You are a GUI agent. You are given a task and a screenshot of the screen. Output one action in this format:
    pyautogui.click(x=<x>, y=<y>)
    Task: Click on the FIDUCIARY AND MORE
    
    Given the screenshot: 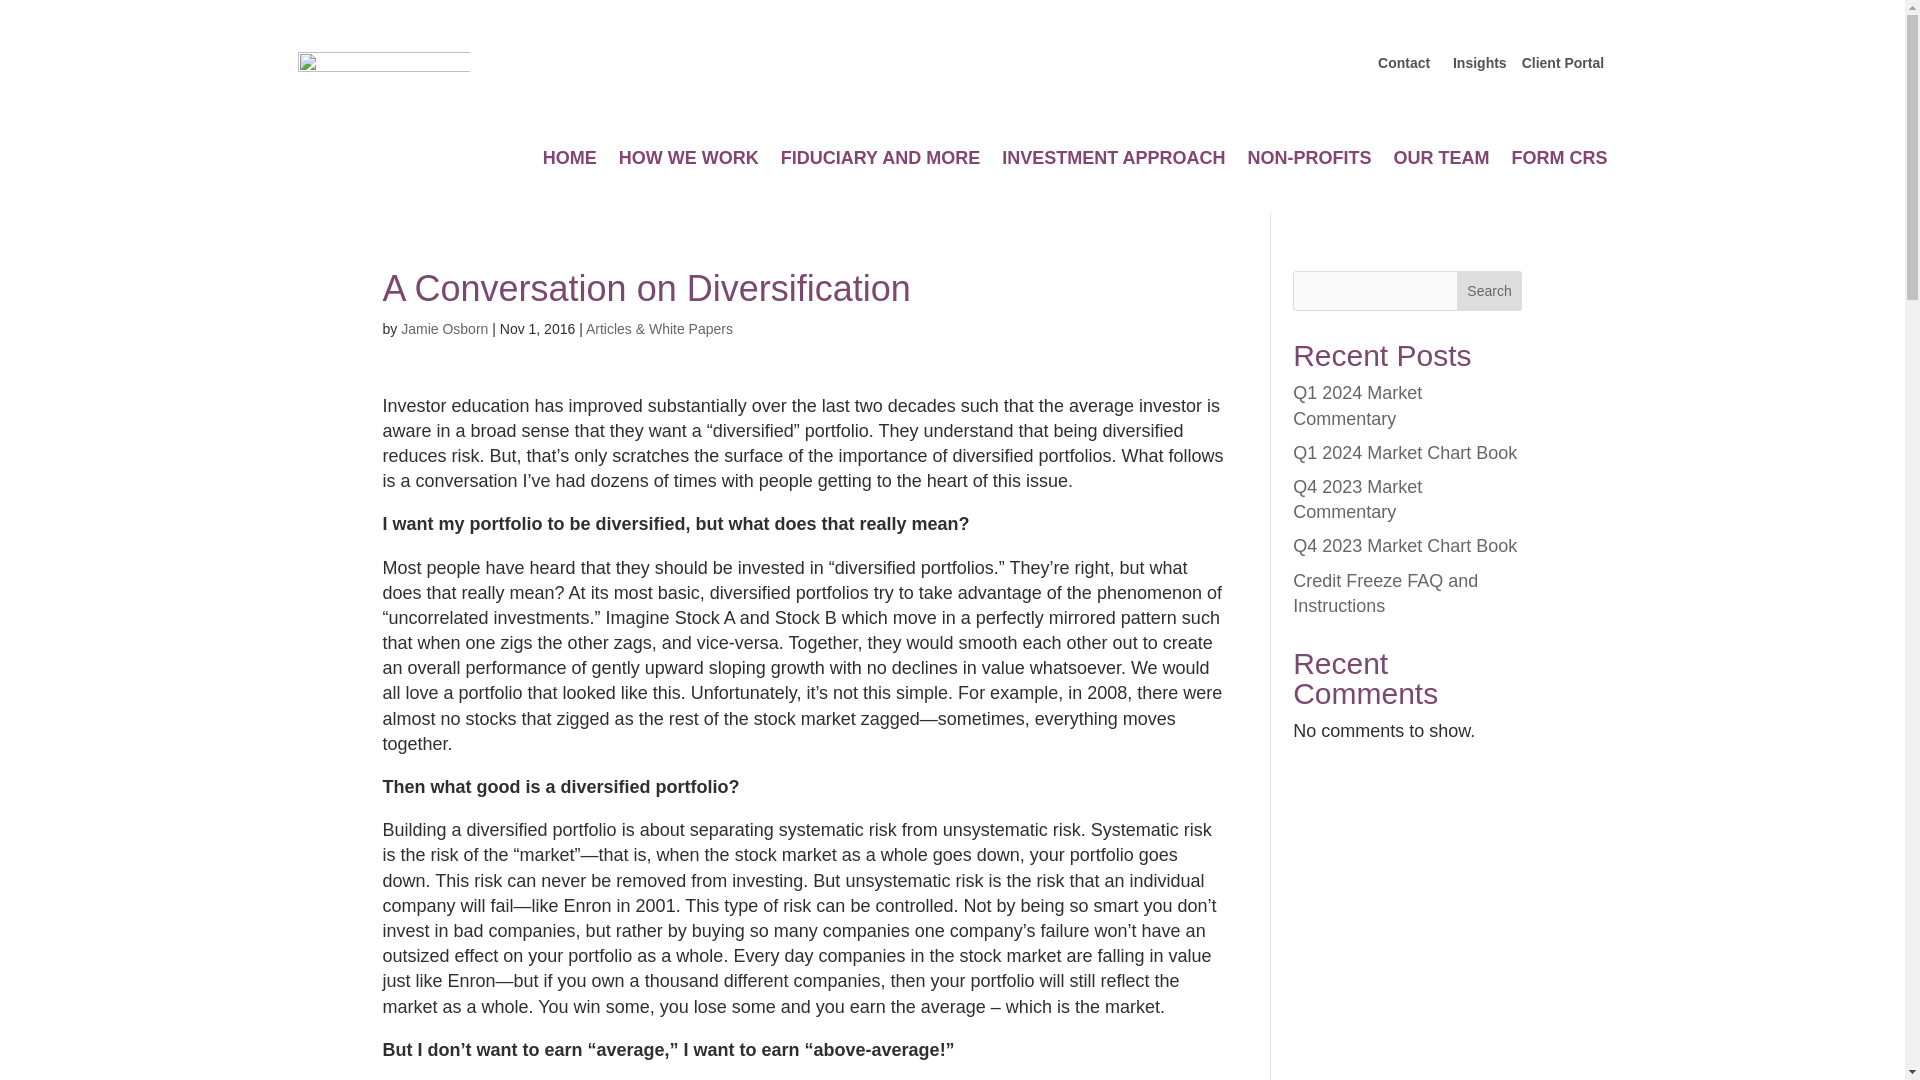 What is the action you would take?
    pyautogui.click(x=880, y=162)
    